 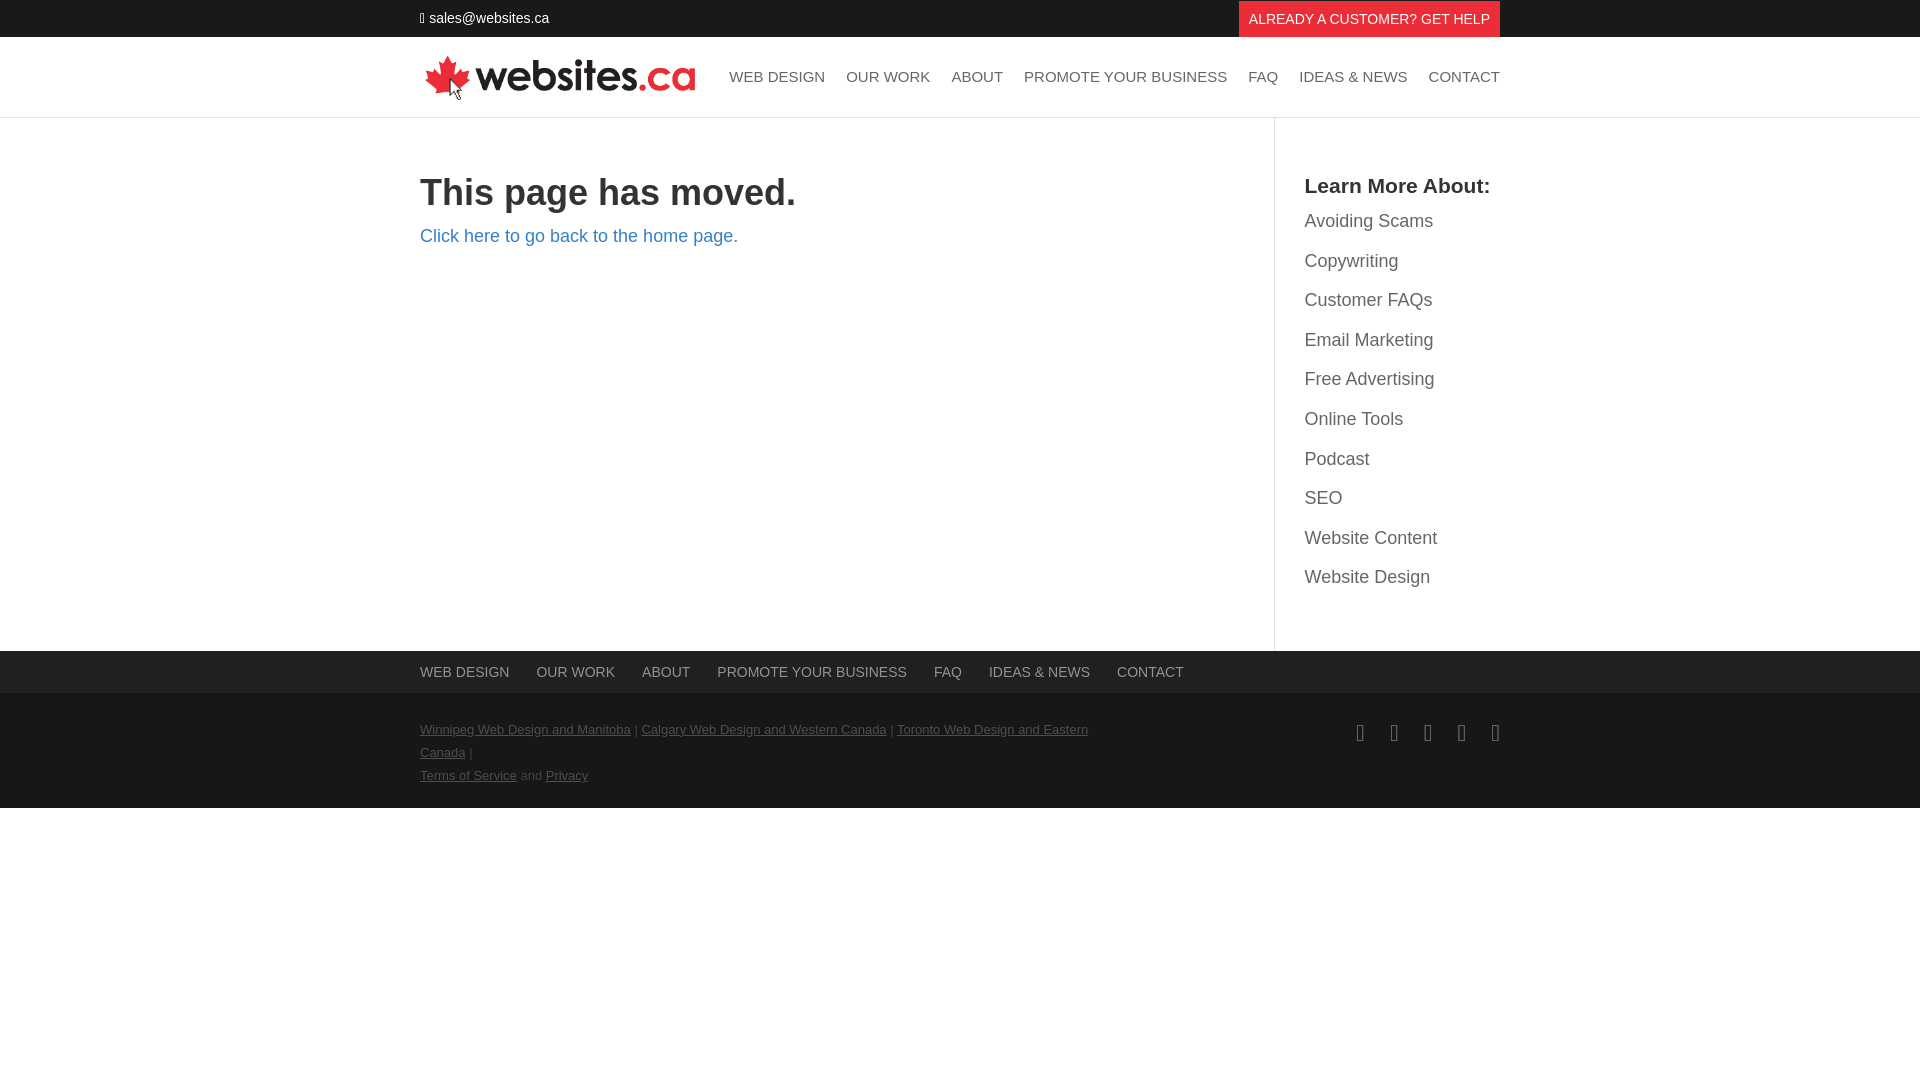 What do you see at coordinates (1370, 340) in the screenshot?
I see `Email Marketing` at bounding box center [1370, 340].